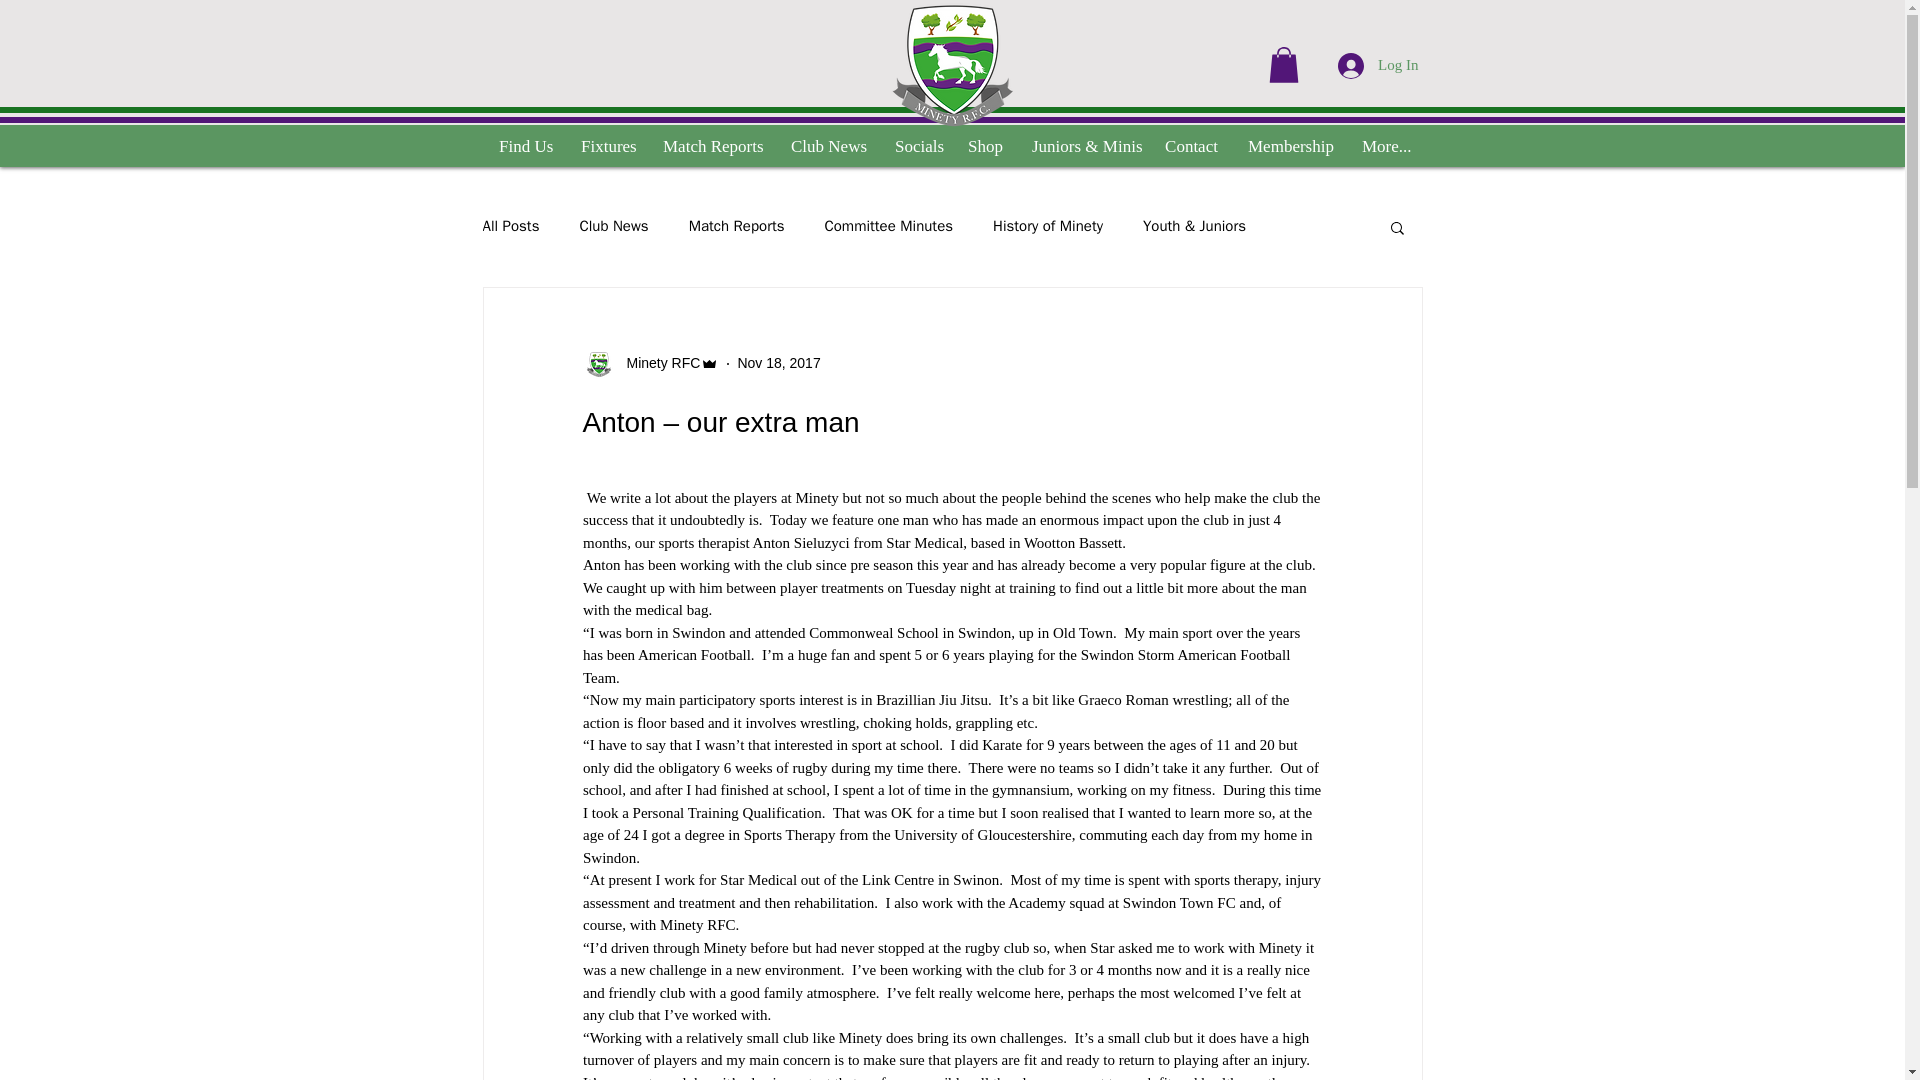 The width and height of the screenshot is (1920, 1080). What do you see at coordinates (1378, 65) in the screenshot?
I see `Log In` at bounding box center [1378, 65].